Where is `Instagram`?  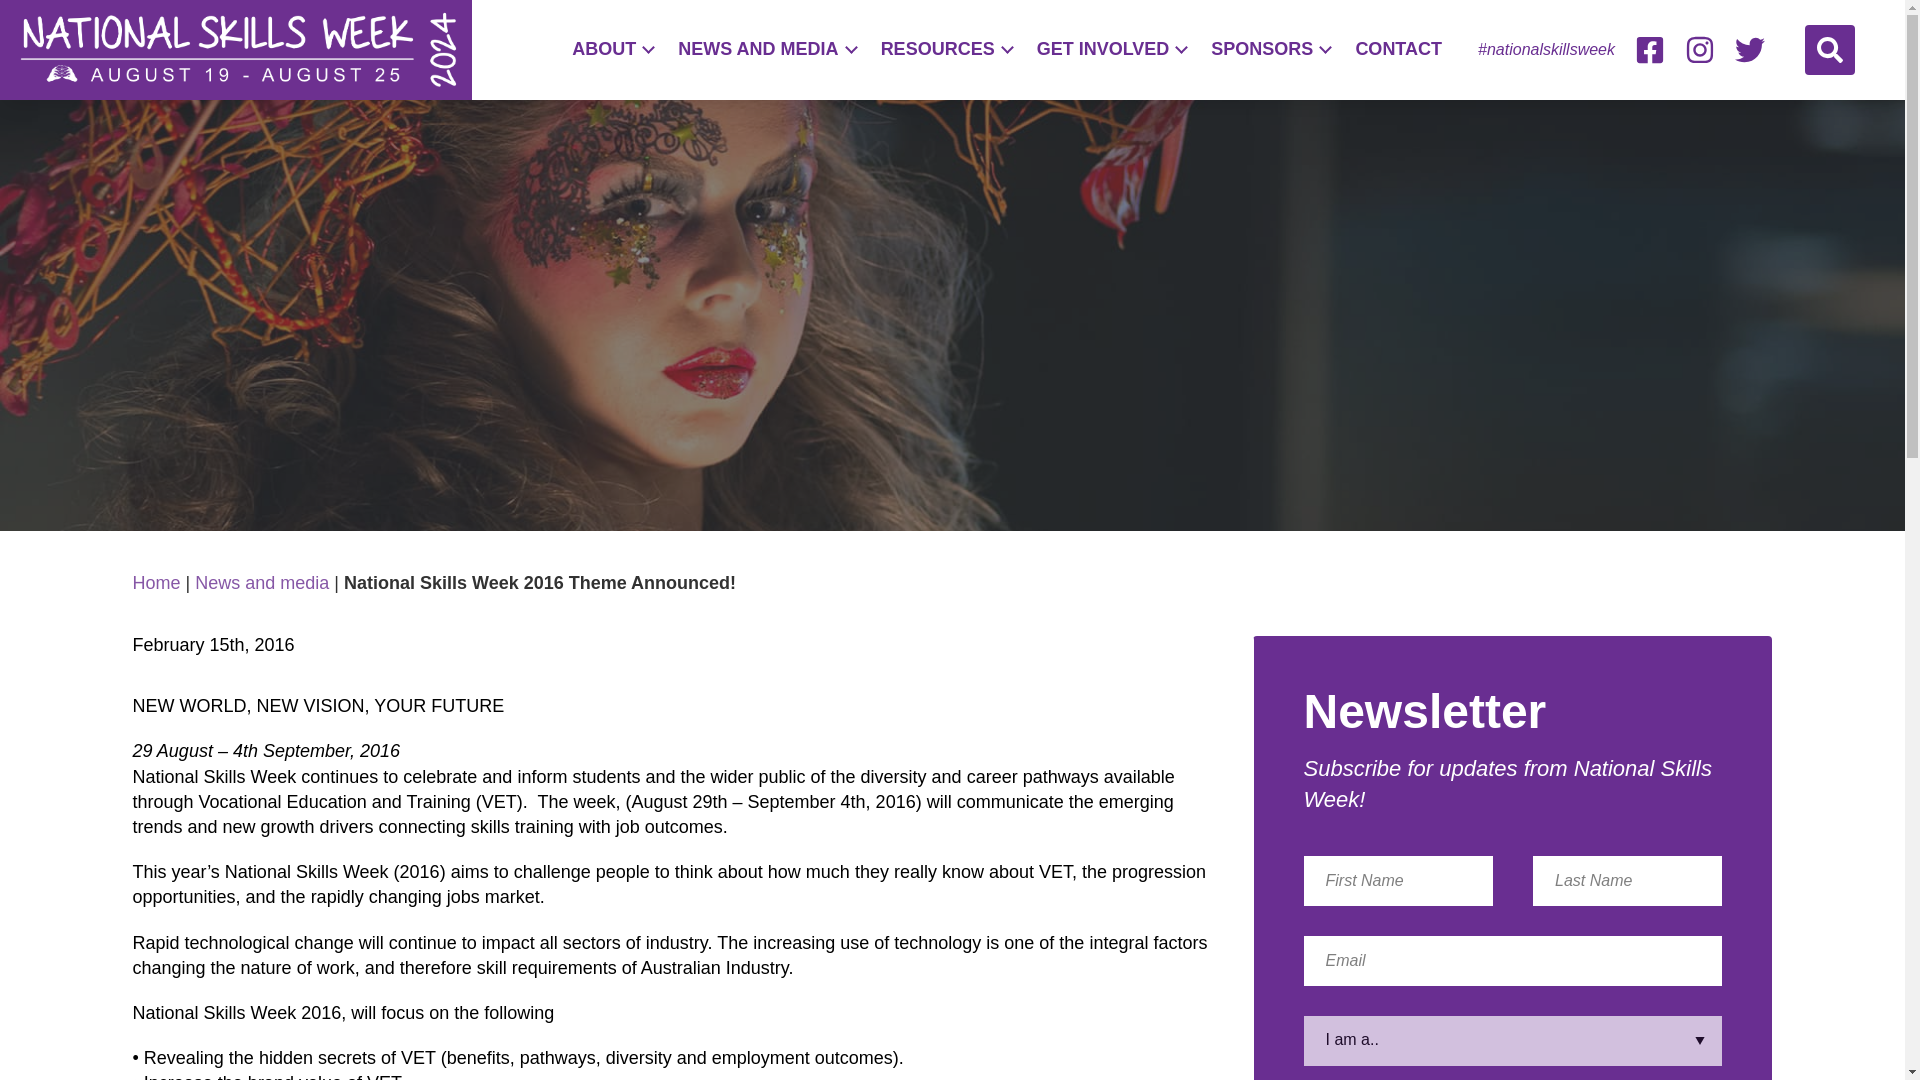 Instagram is located at coordinates (1700, 49).